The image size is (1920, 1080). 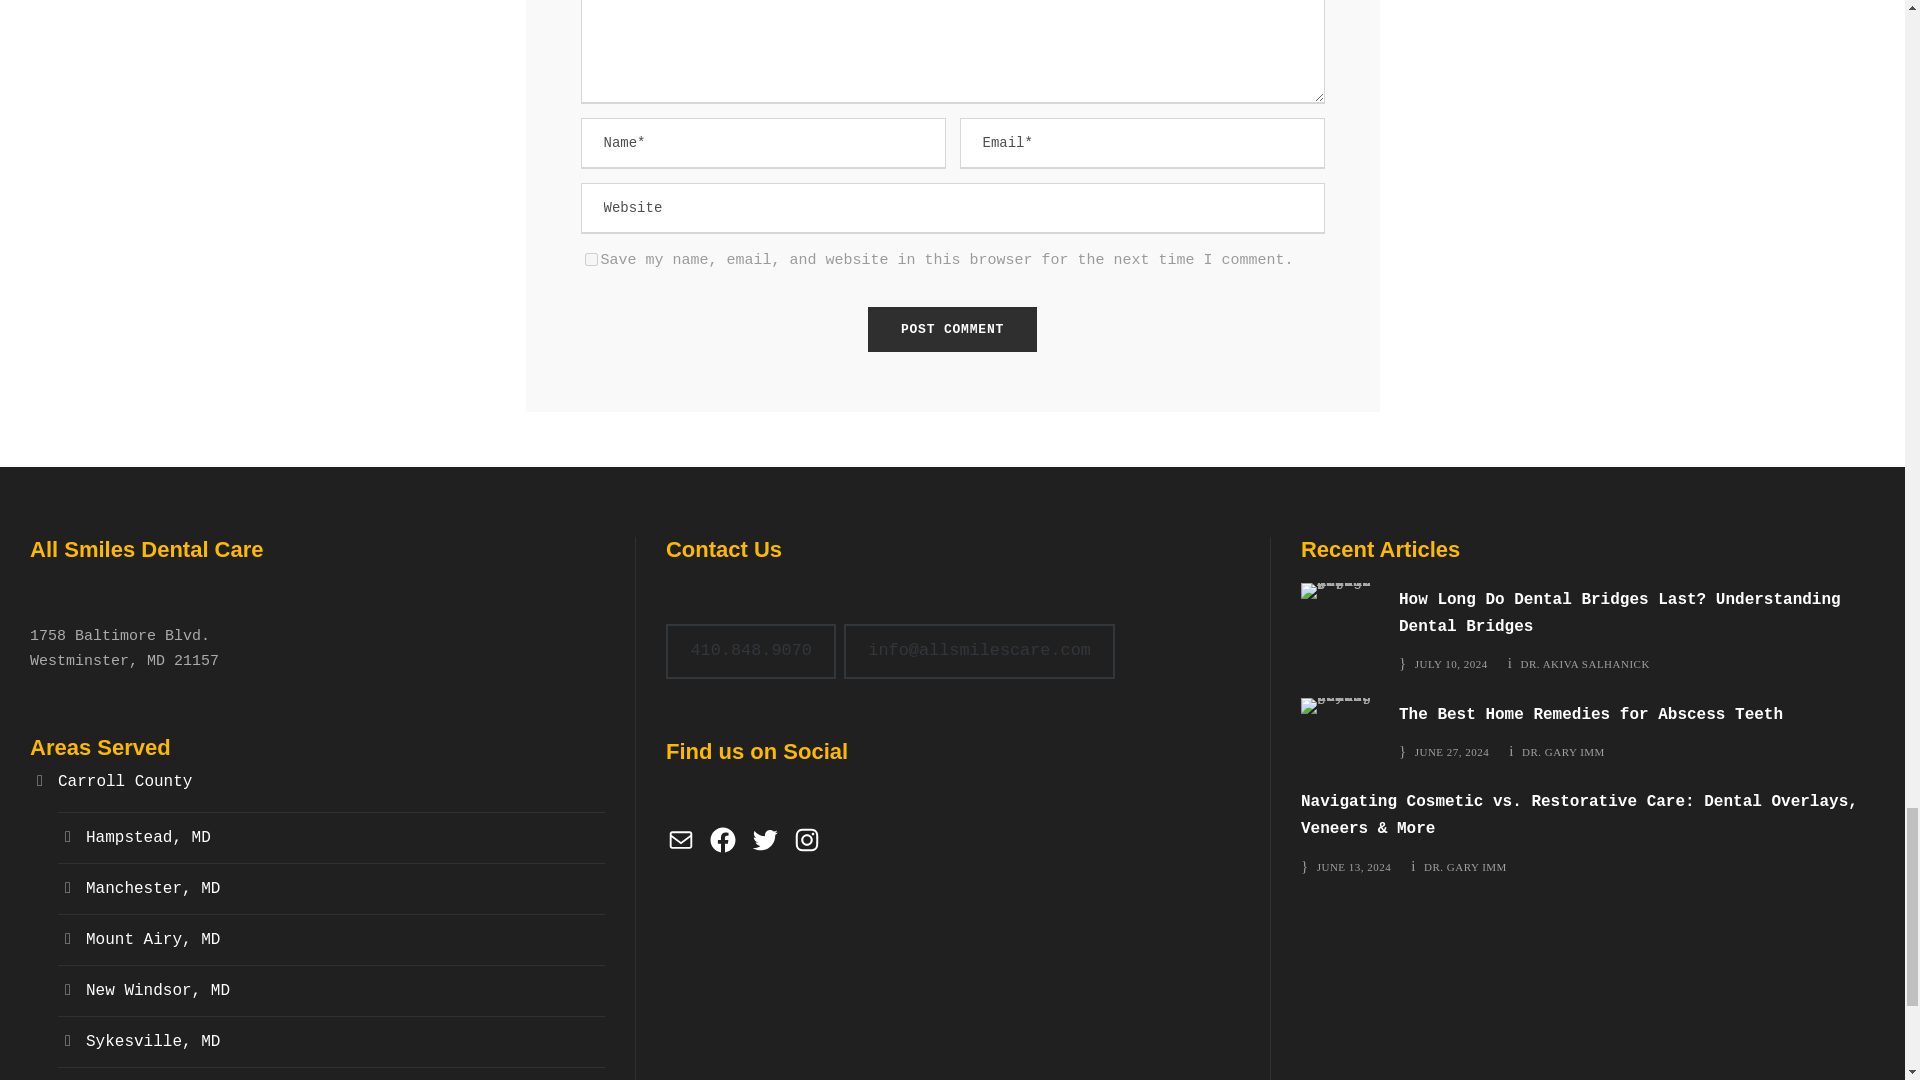 I want to click on Posts by Dr. Gary Imm, so click(x=1564, y=752).